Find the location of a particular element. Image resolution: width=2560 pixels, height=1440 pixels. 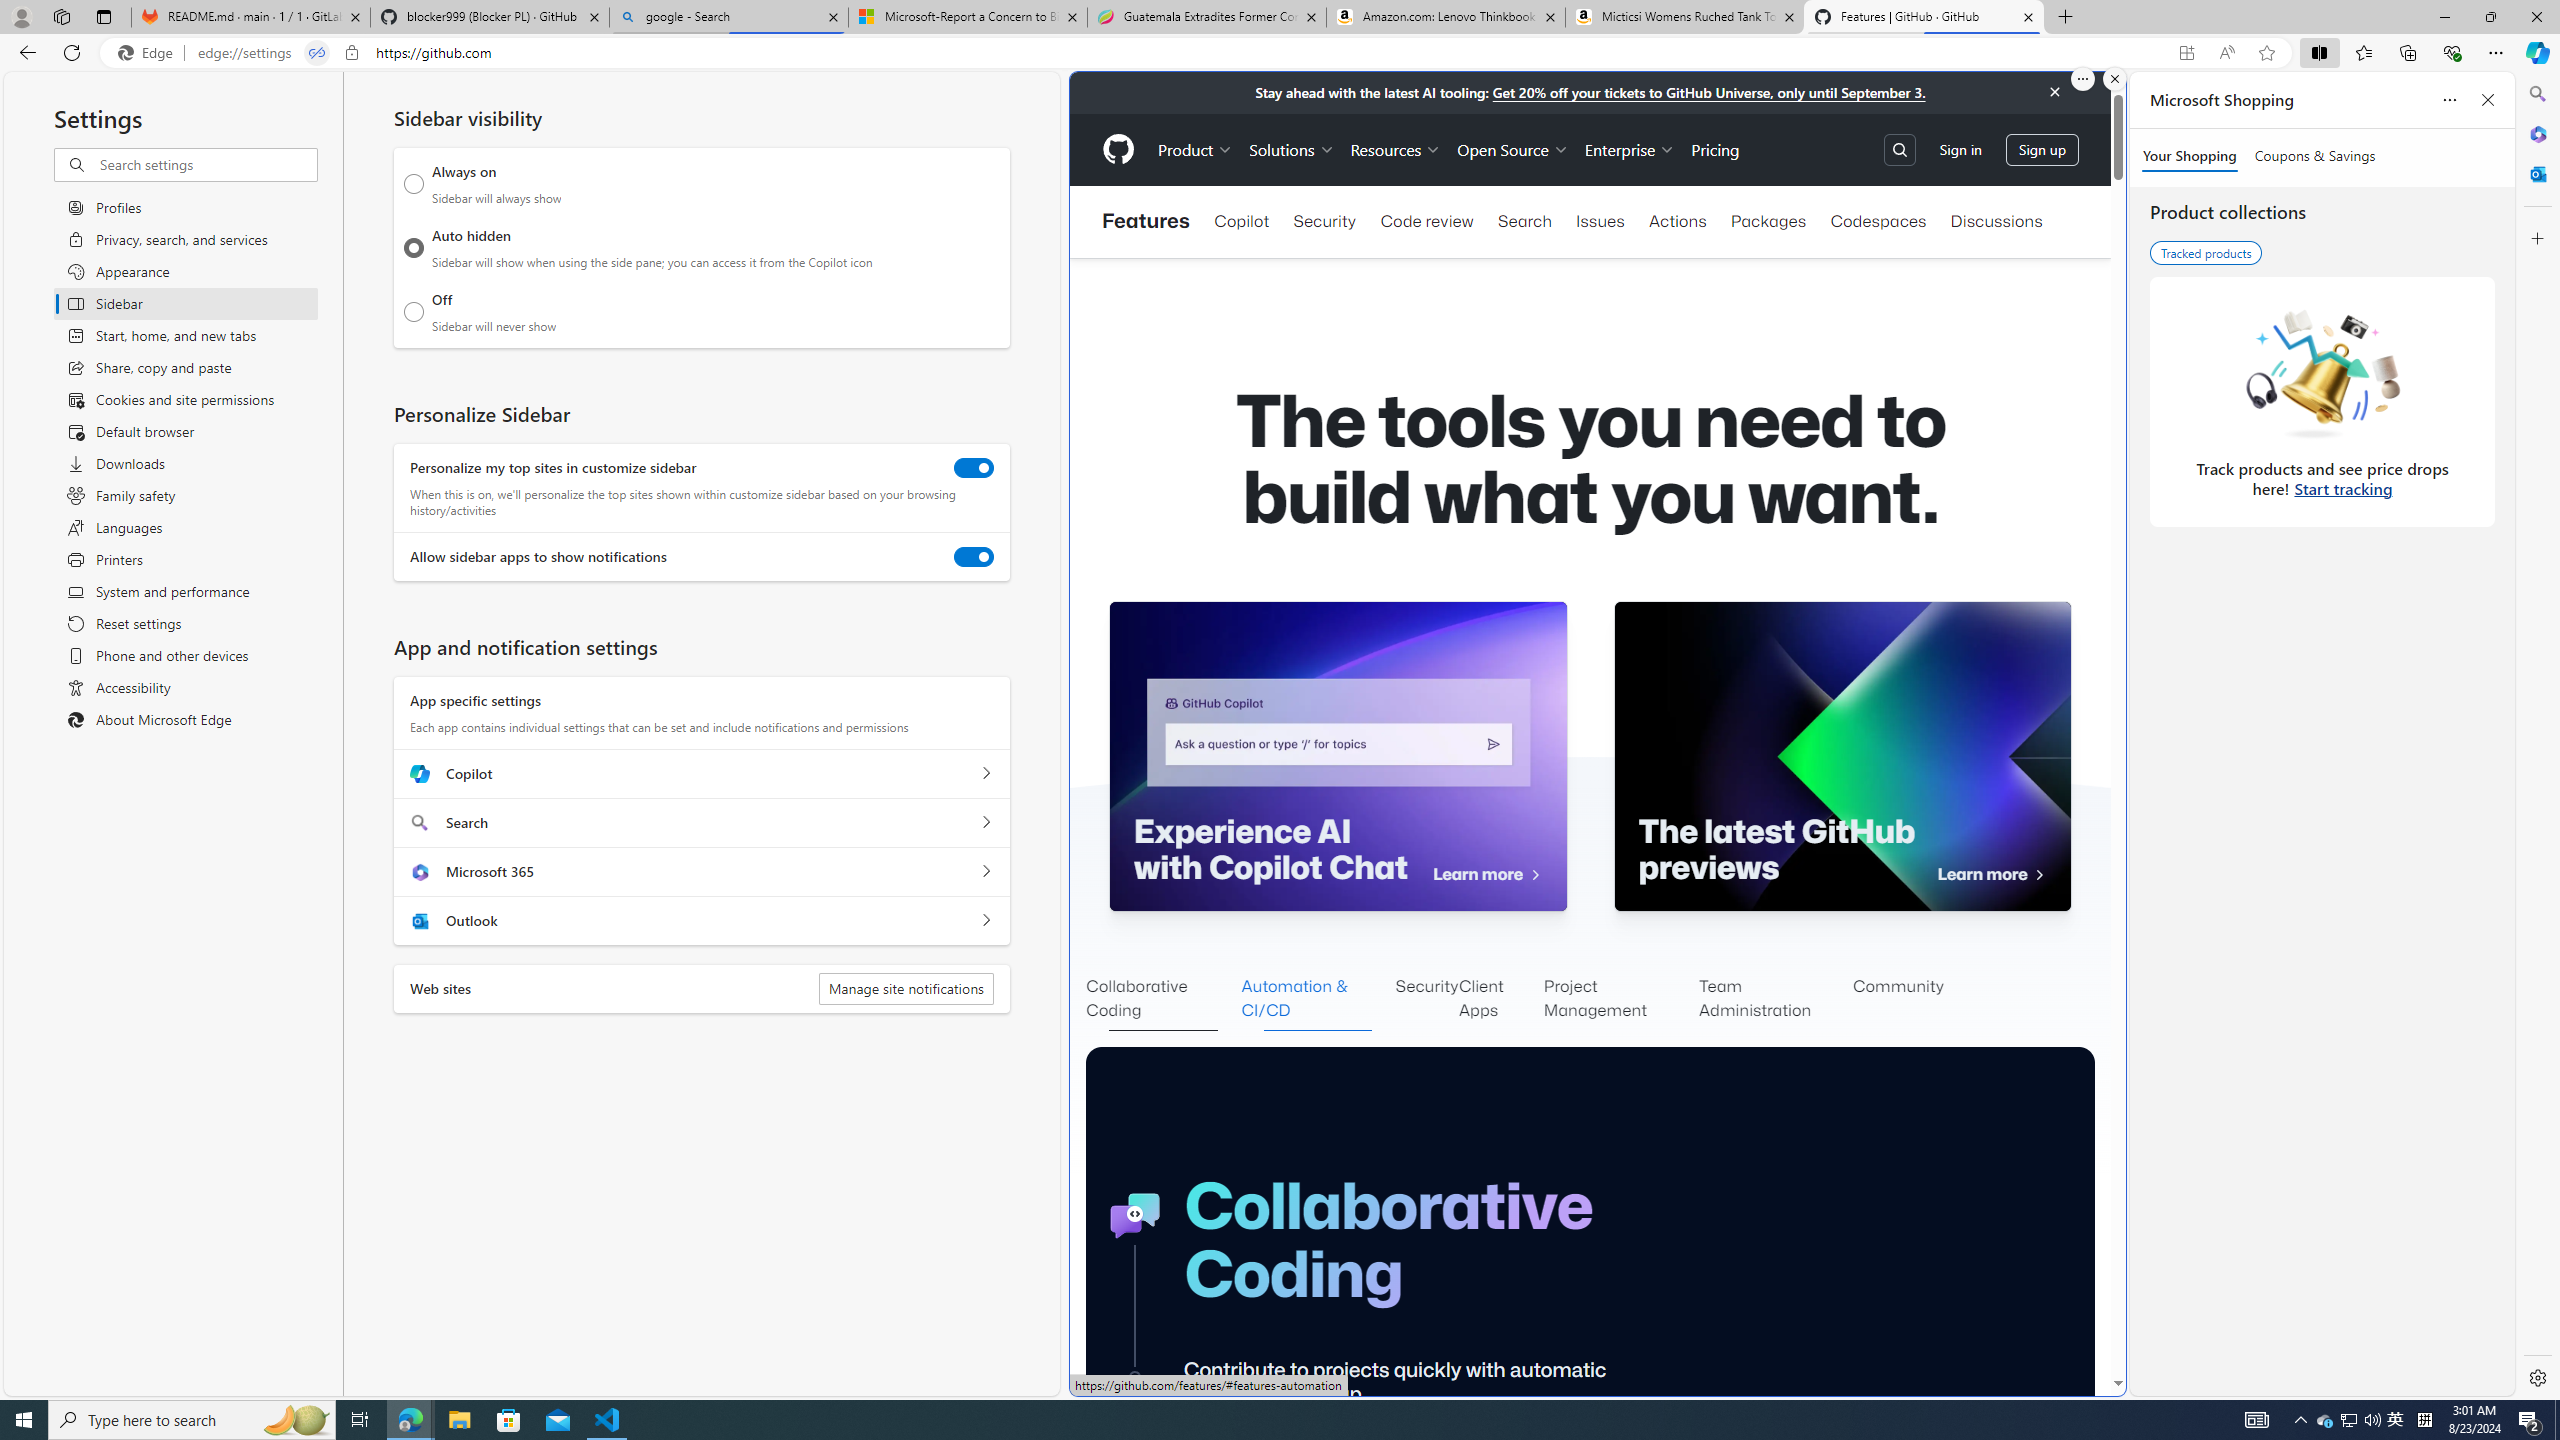

Discussions is located at coordinates (1996, 221).